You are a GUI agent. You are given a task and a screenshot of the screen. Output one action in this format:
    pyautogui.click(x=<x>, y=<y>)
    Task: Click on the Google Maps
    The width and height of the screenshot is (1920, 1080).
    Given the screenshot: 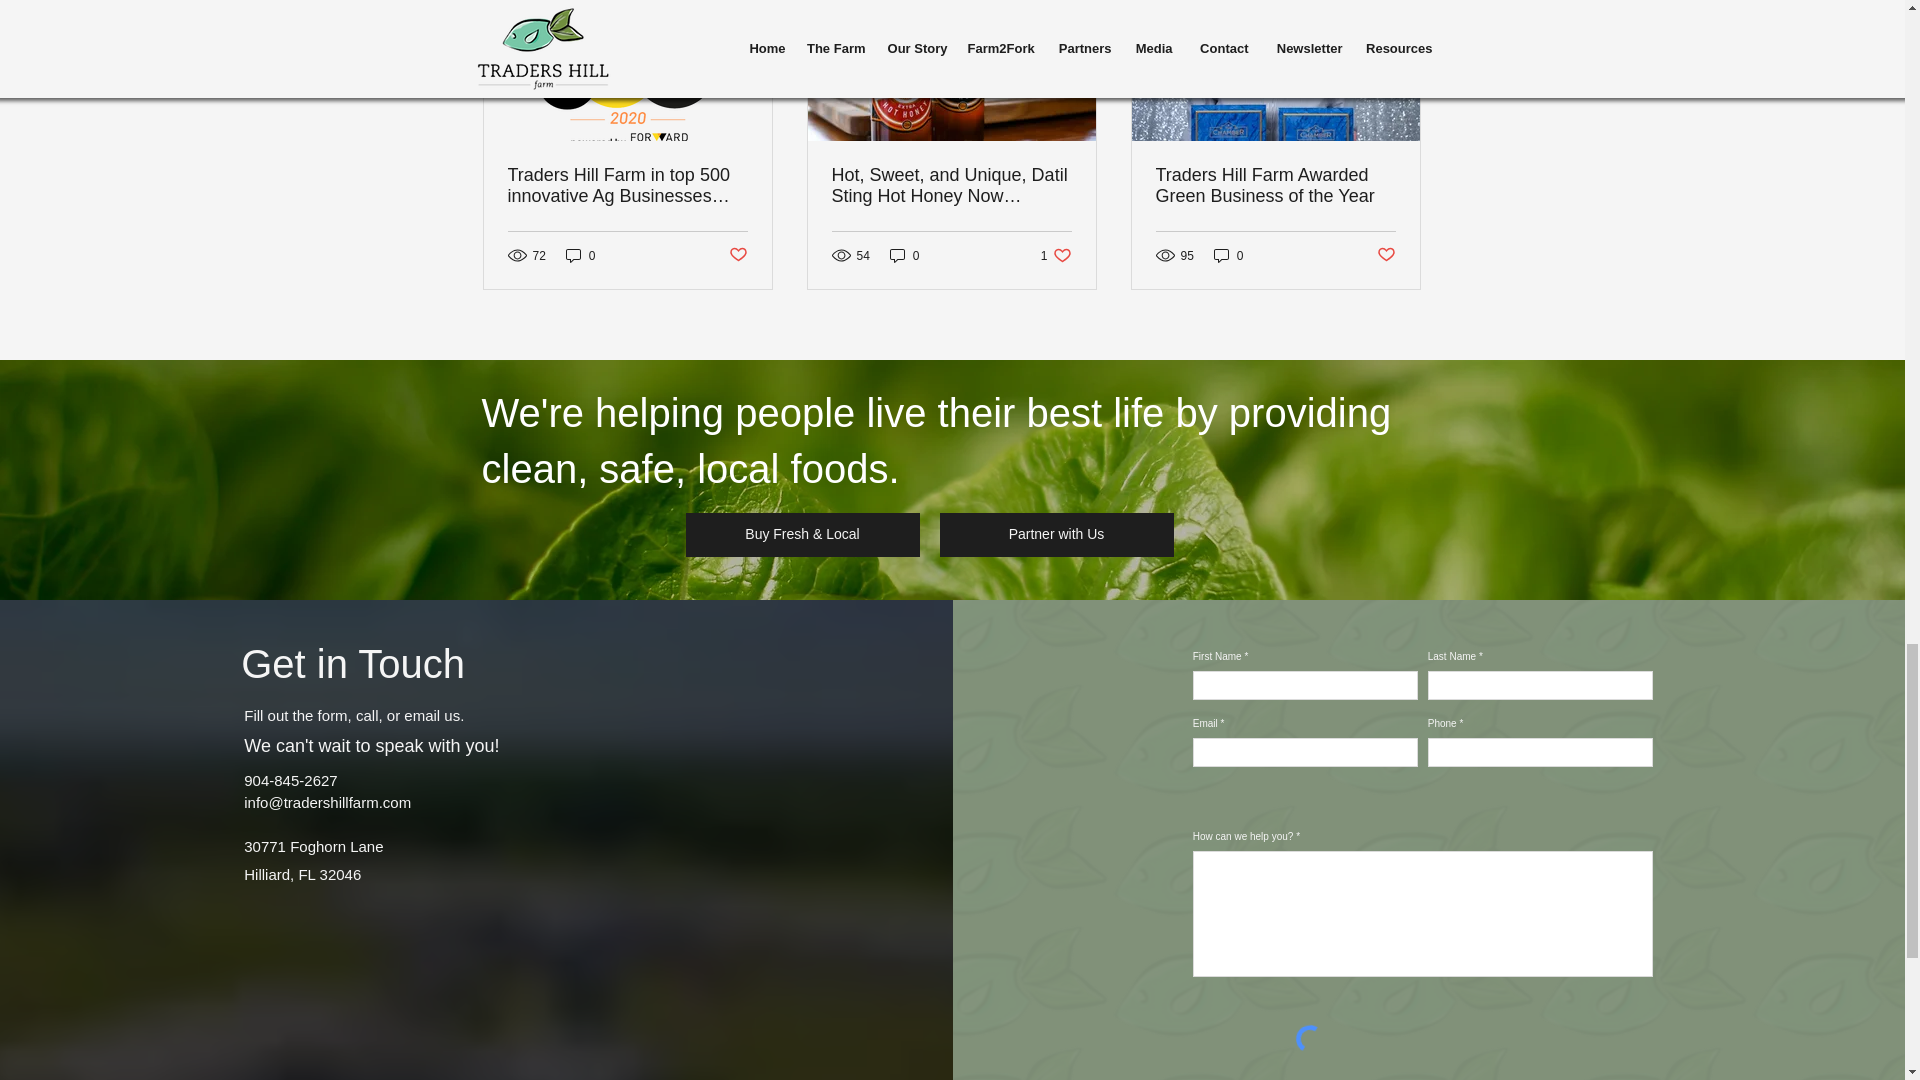 What is the action you would take?
    pyautogui.click(x=473, y=998)
    